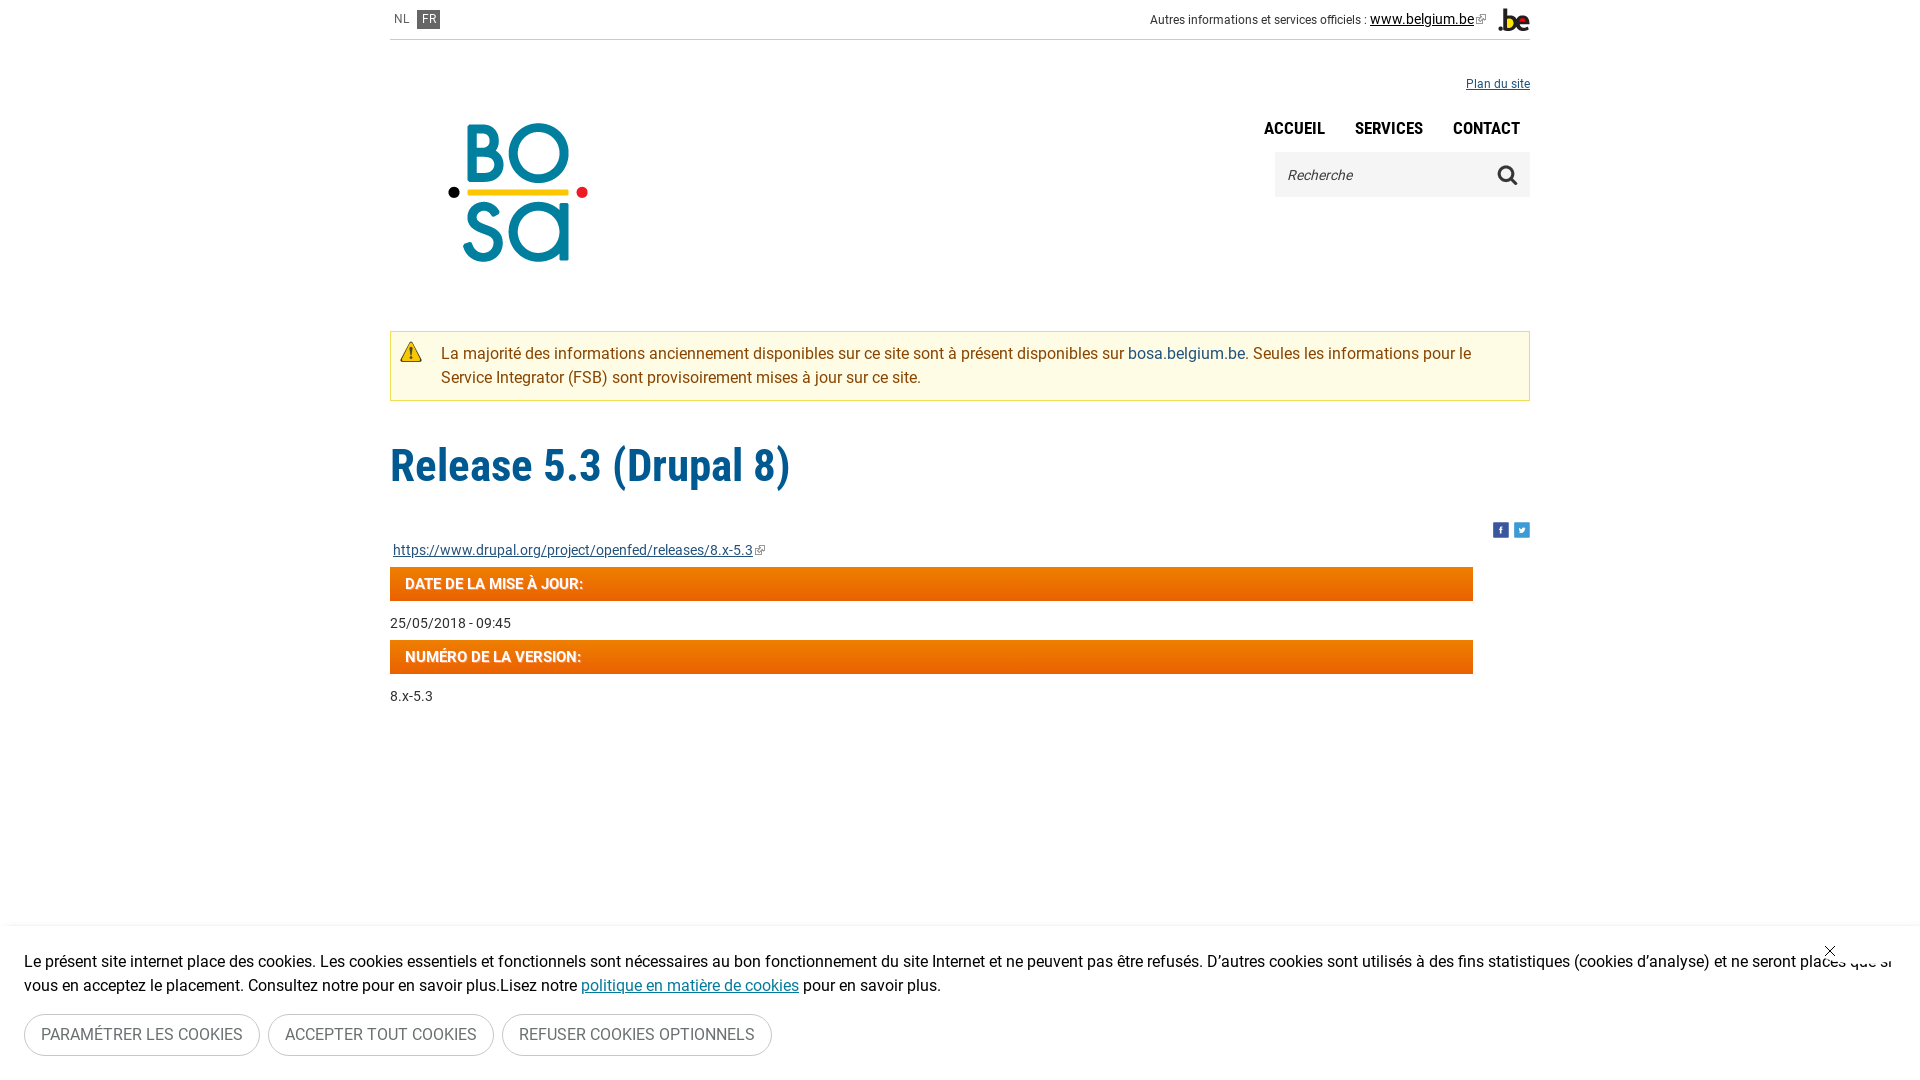 This screenshot has width=1920, height=1080. What do you see at coordinates (1486, 128) in the screenshot?
I see `CONTACT` at bounding box center [1486, 128].